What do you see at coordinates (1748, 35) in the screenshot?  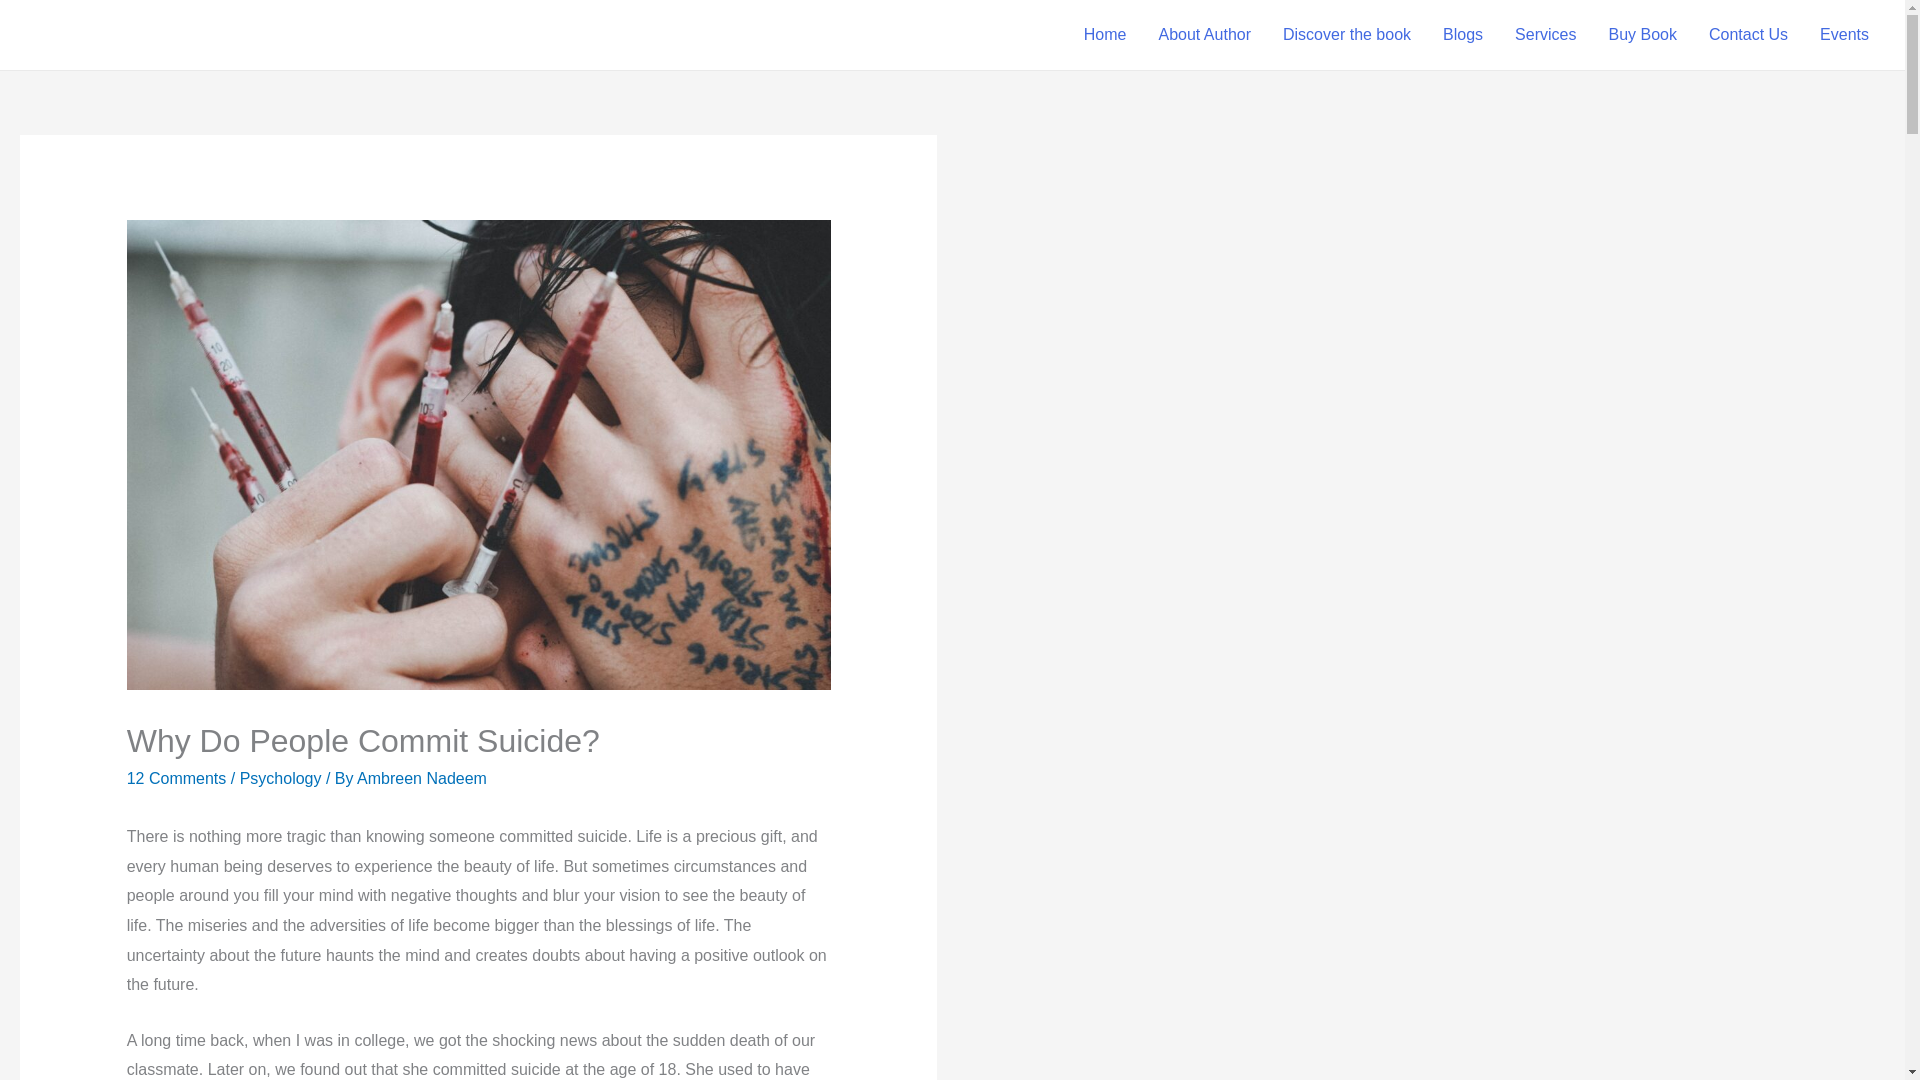 I see `Contact Us` at bounding box center [1748, 35].